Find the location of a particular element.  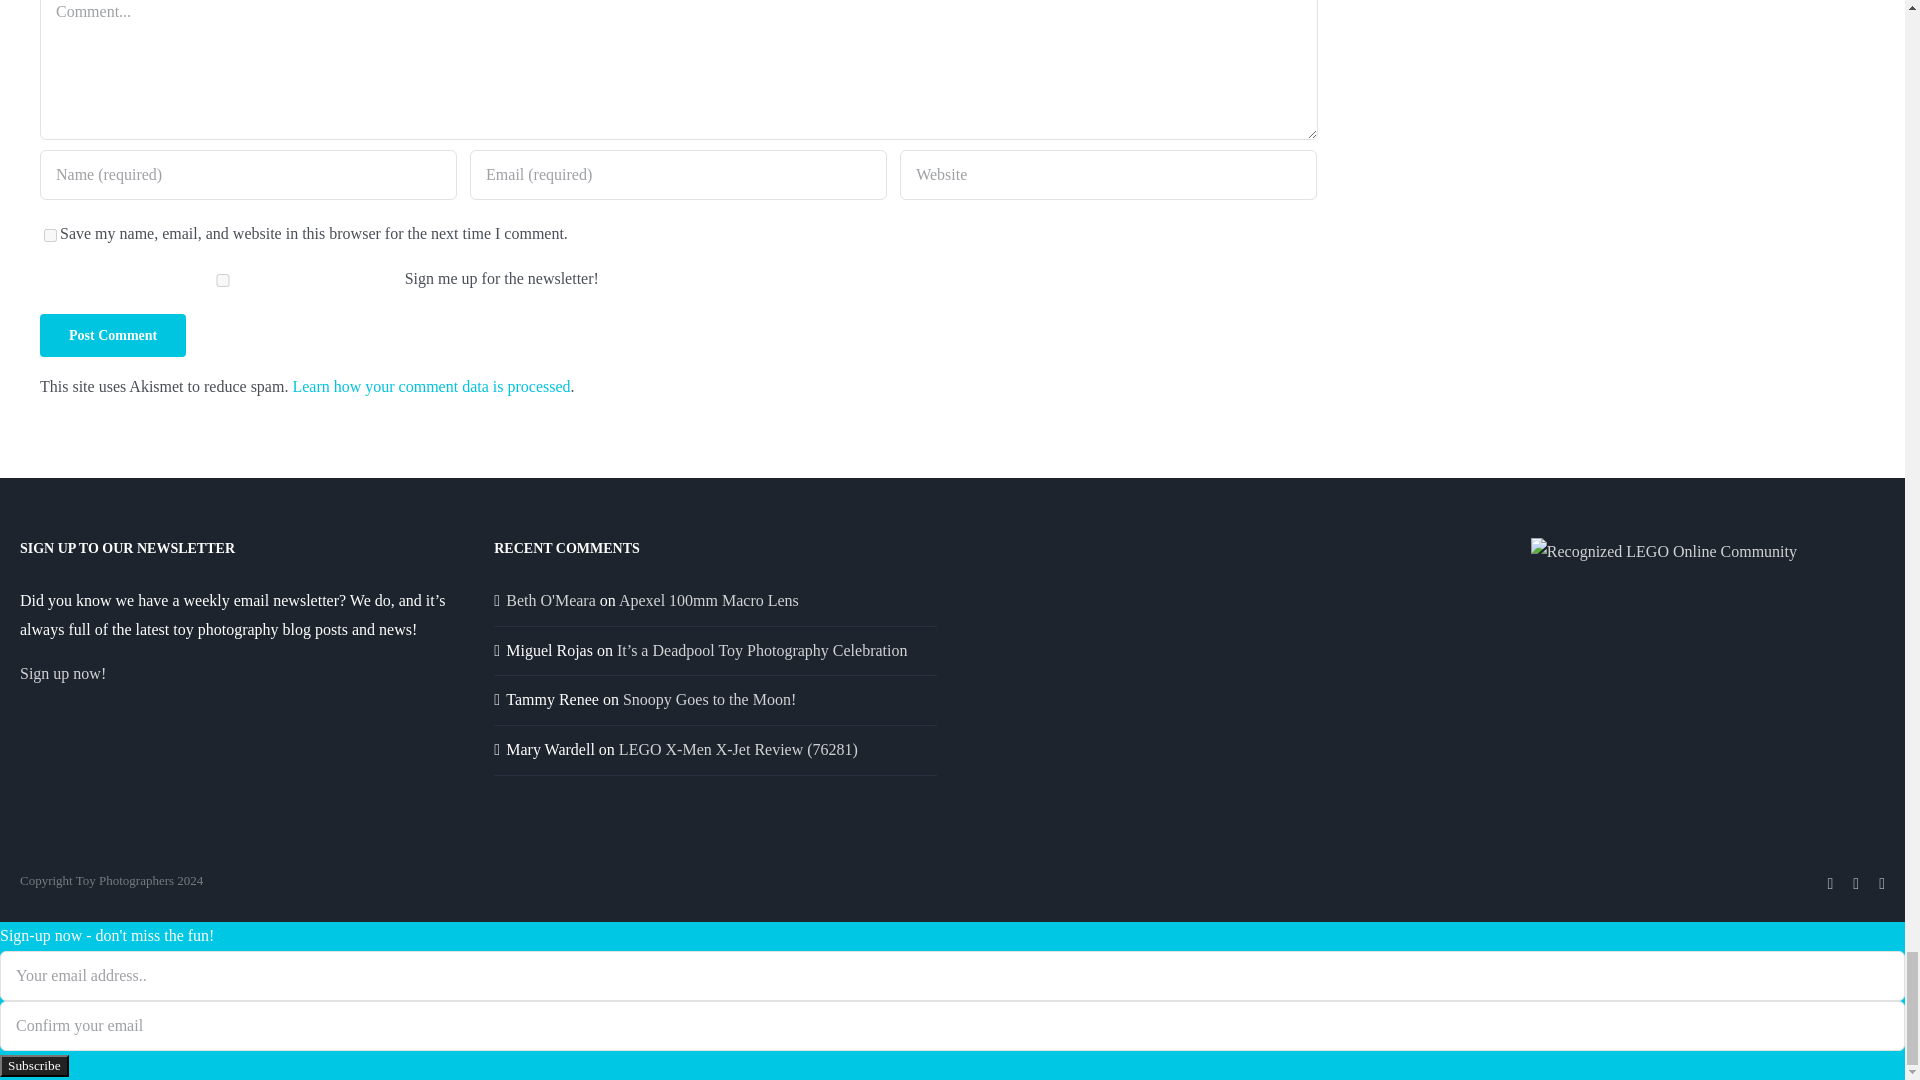

Post Comment is located at coordinates (113, 336).